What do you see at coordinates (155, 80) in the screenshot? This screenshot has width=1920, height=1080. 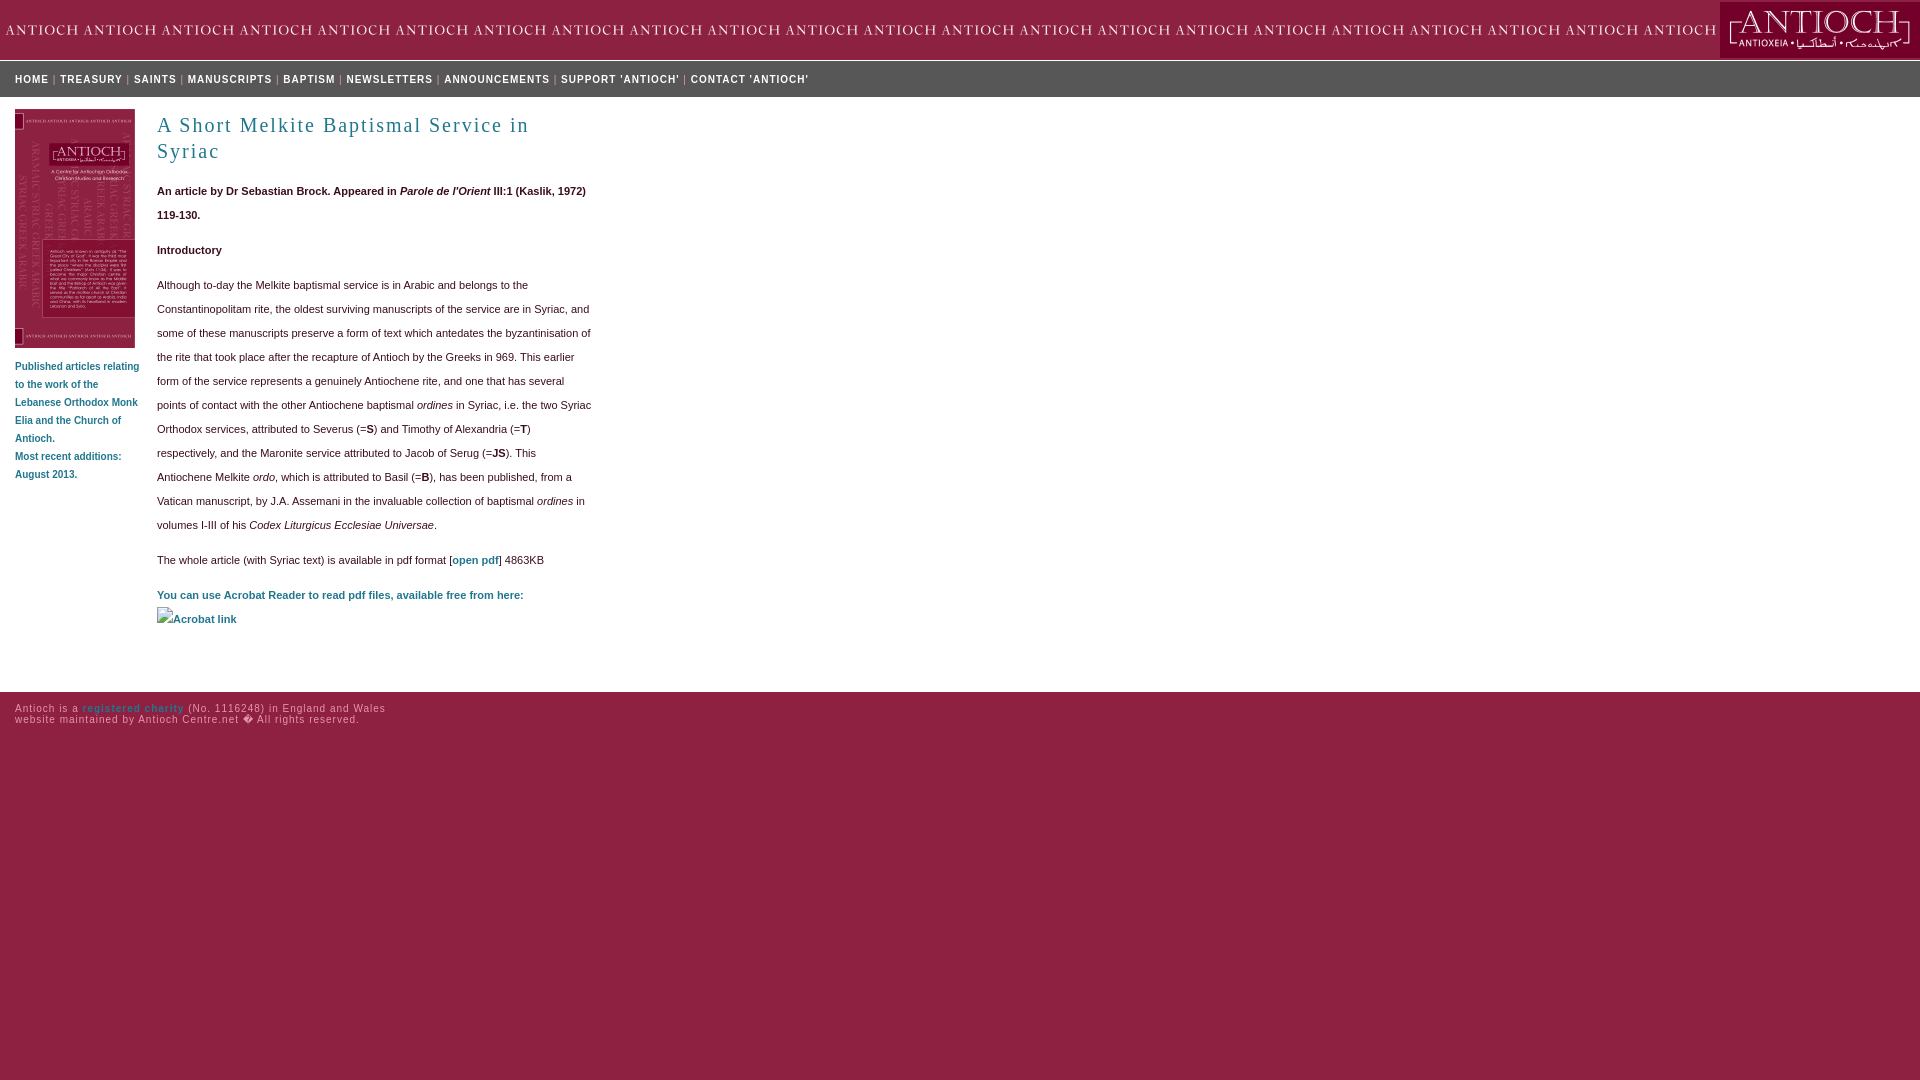 I see `SAINTS` at bounding box center [155, 80].